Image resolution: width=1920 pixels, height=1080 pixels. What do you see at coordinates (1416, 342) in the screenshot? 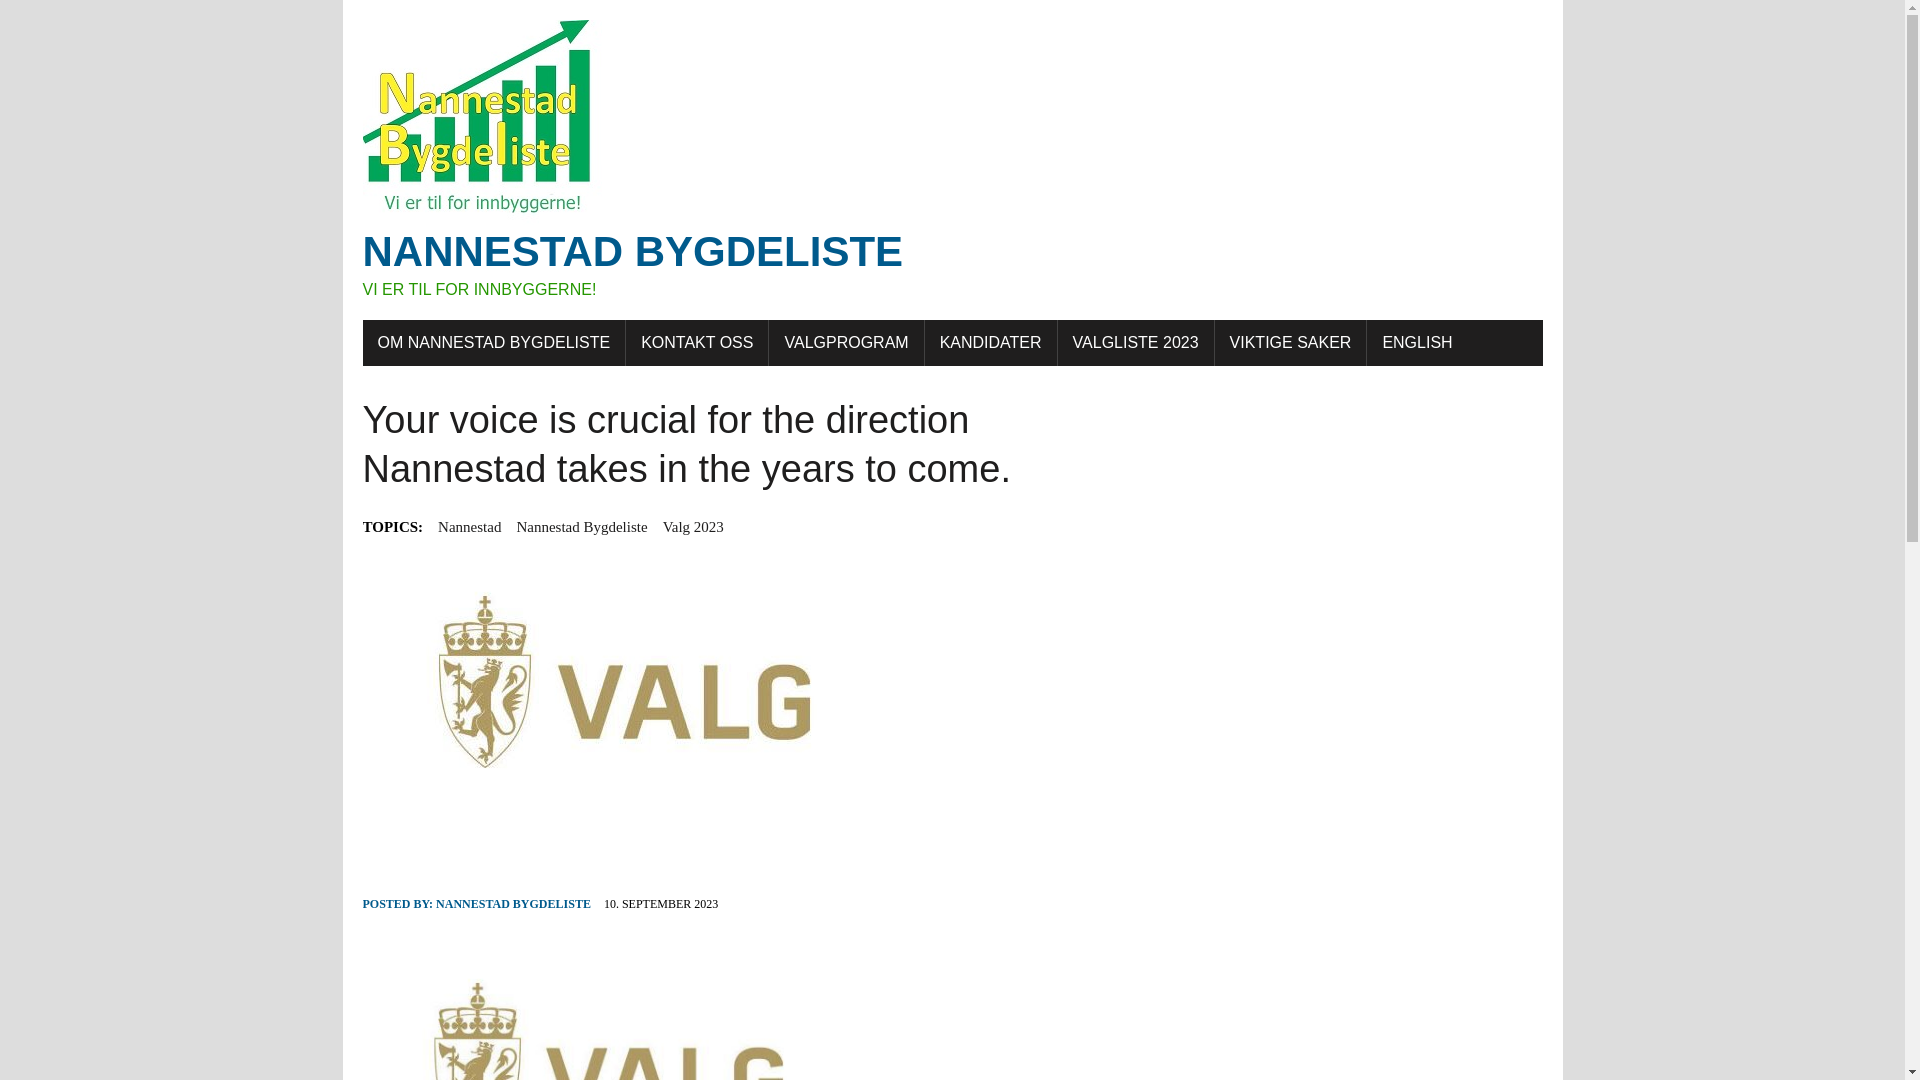
I see `KONTAKT OSS` at bounding box center [1416, 342].